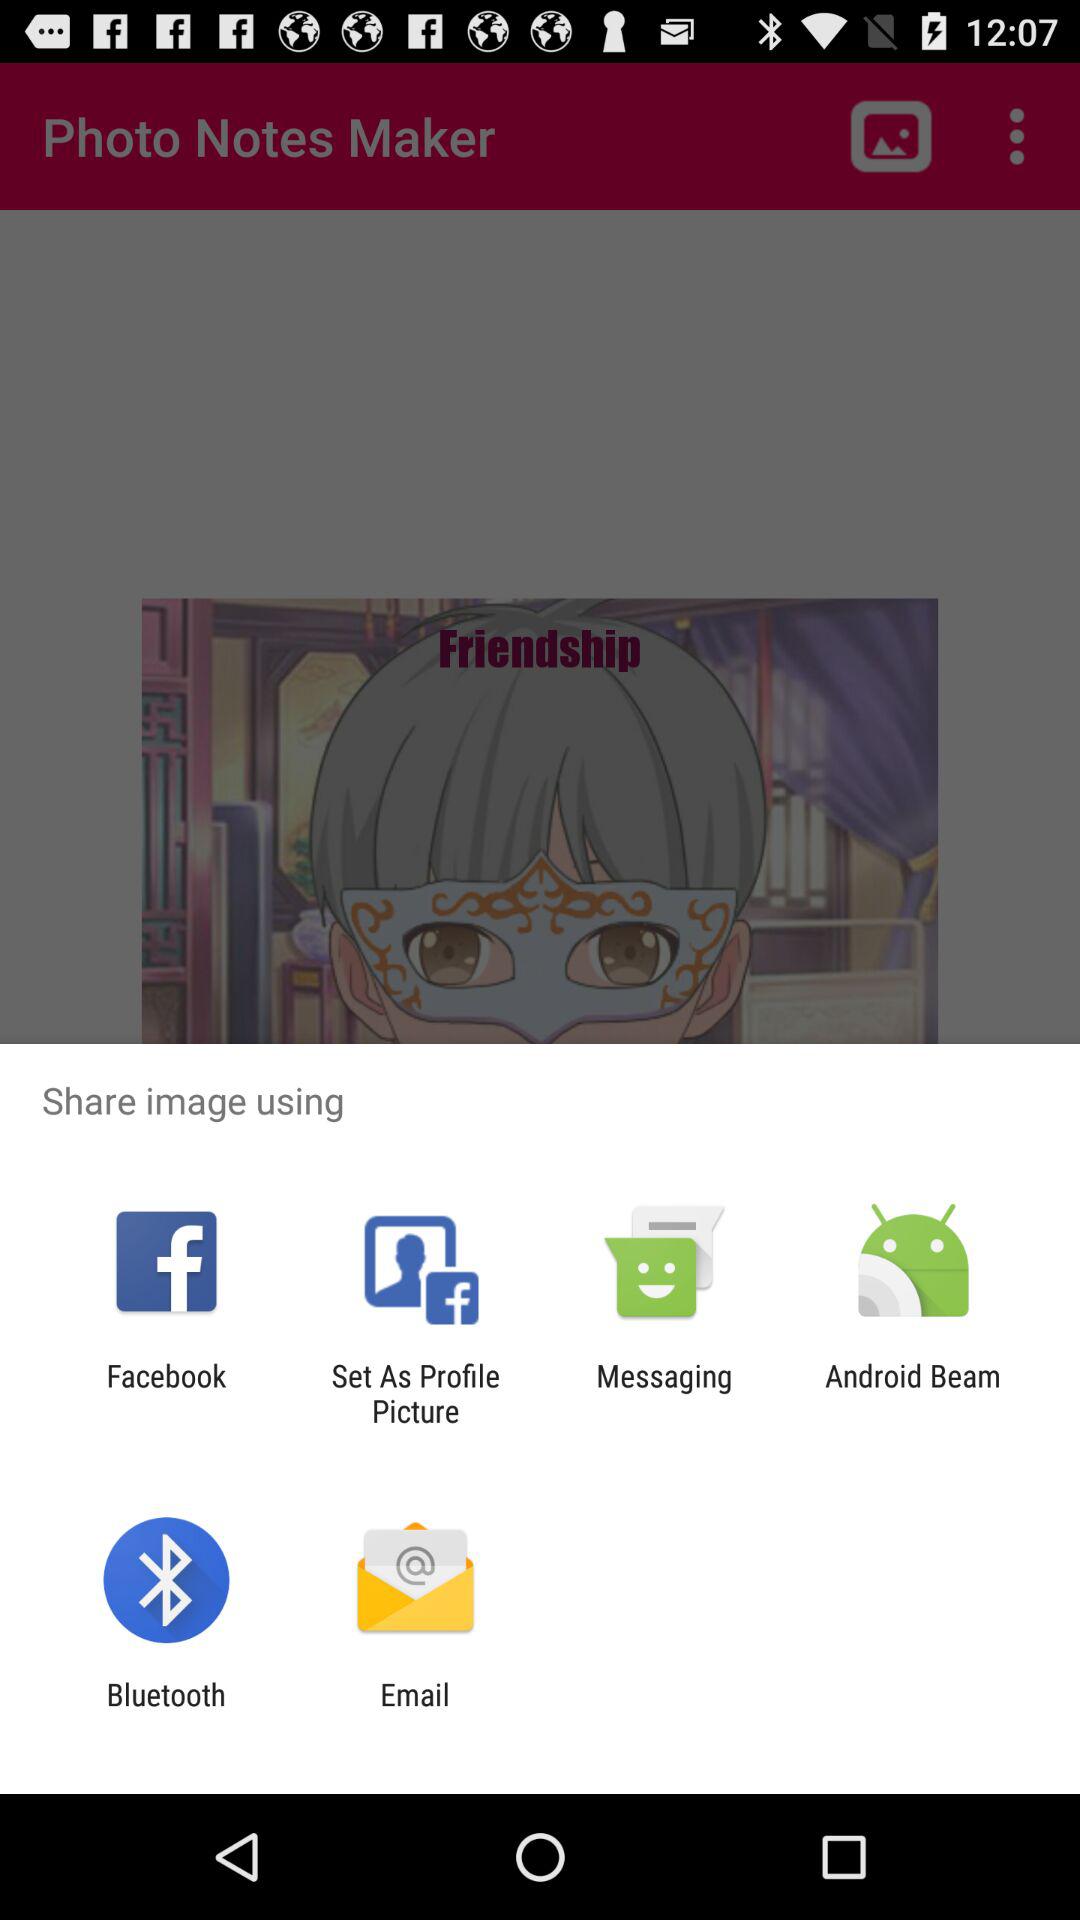  I want to click on click messaging, so click(664, 1393).